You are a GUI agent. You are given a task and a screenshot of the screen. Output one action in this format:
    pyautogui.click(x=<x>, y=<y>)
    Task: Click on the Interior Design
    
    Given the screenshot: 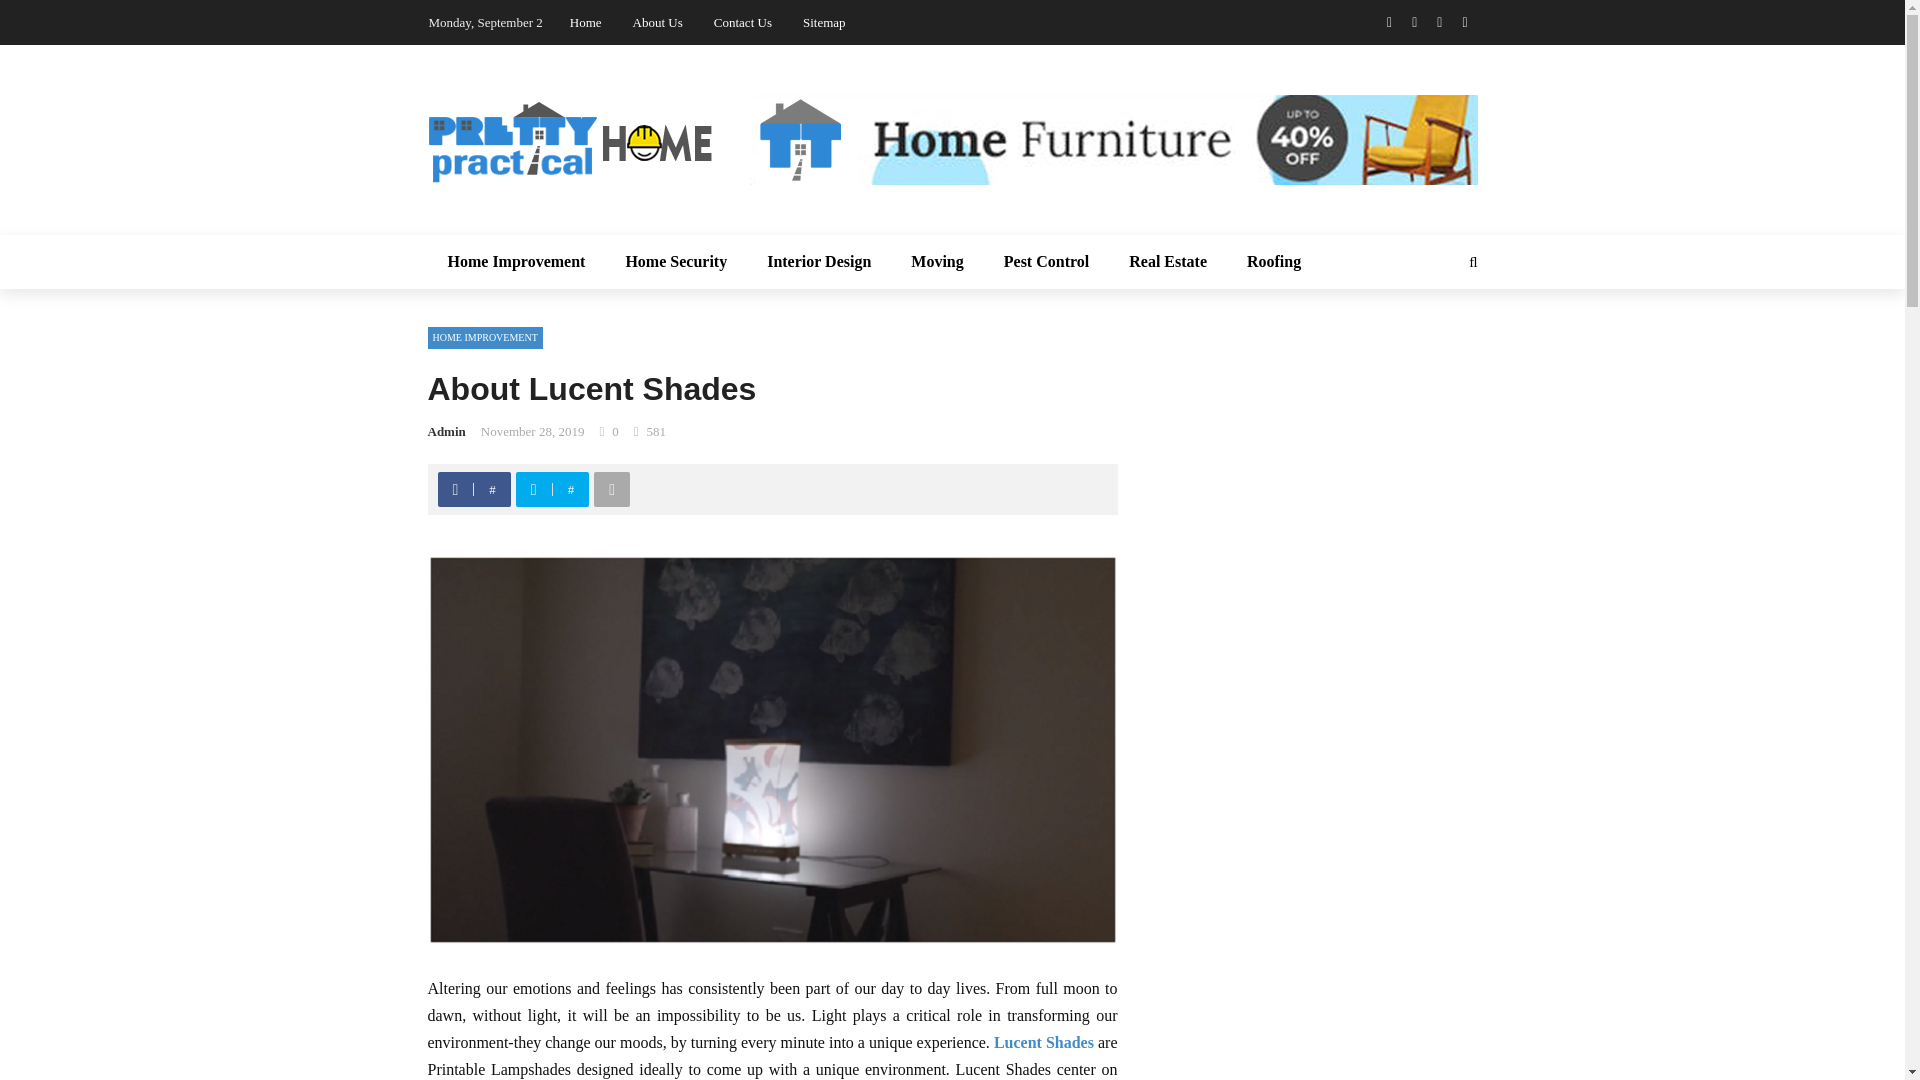 What is the action you would take?
    pyautogui.click(x=818, y=262)
    